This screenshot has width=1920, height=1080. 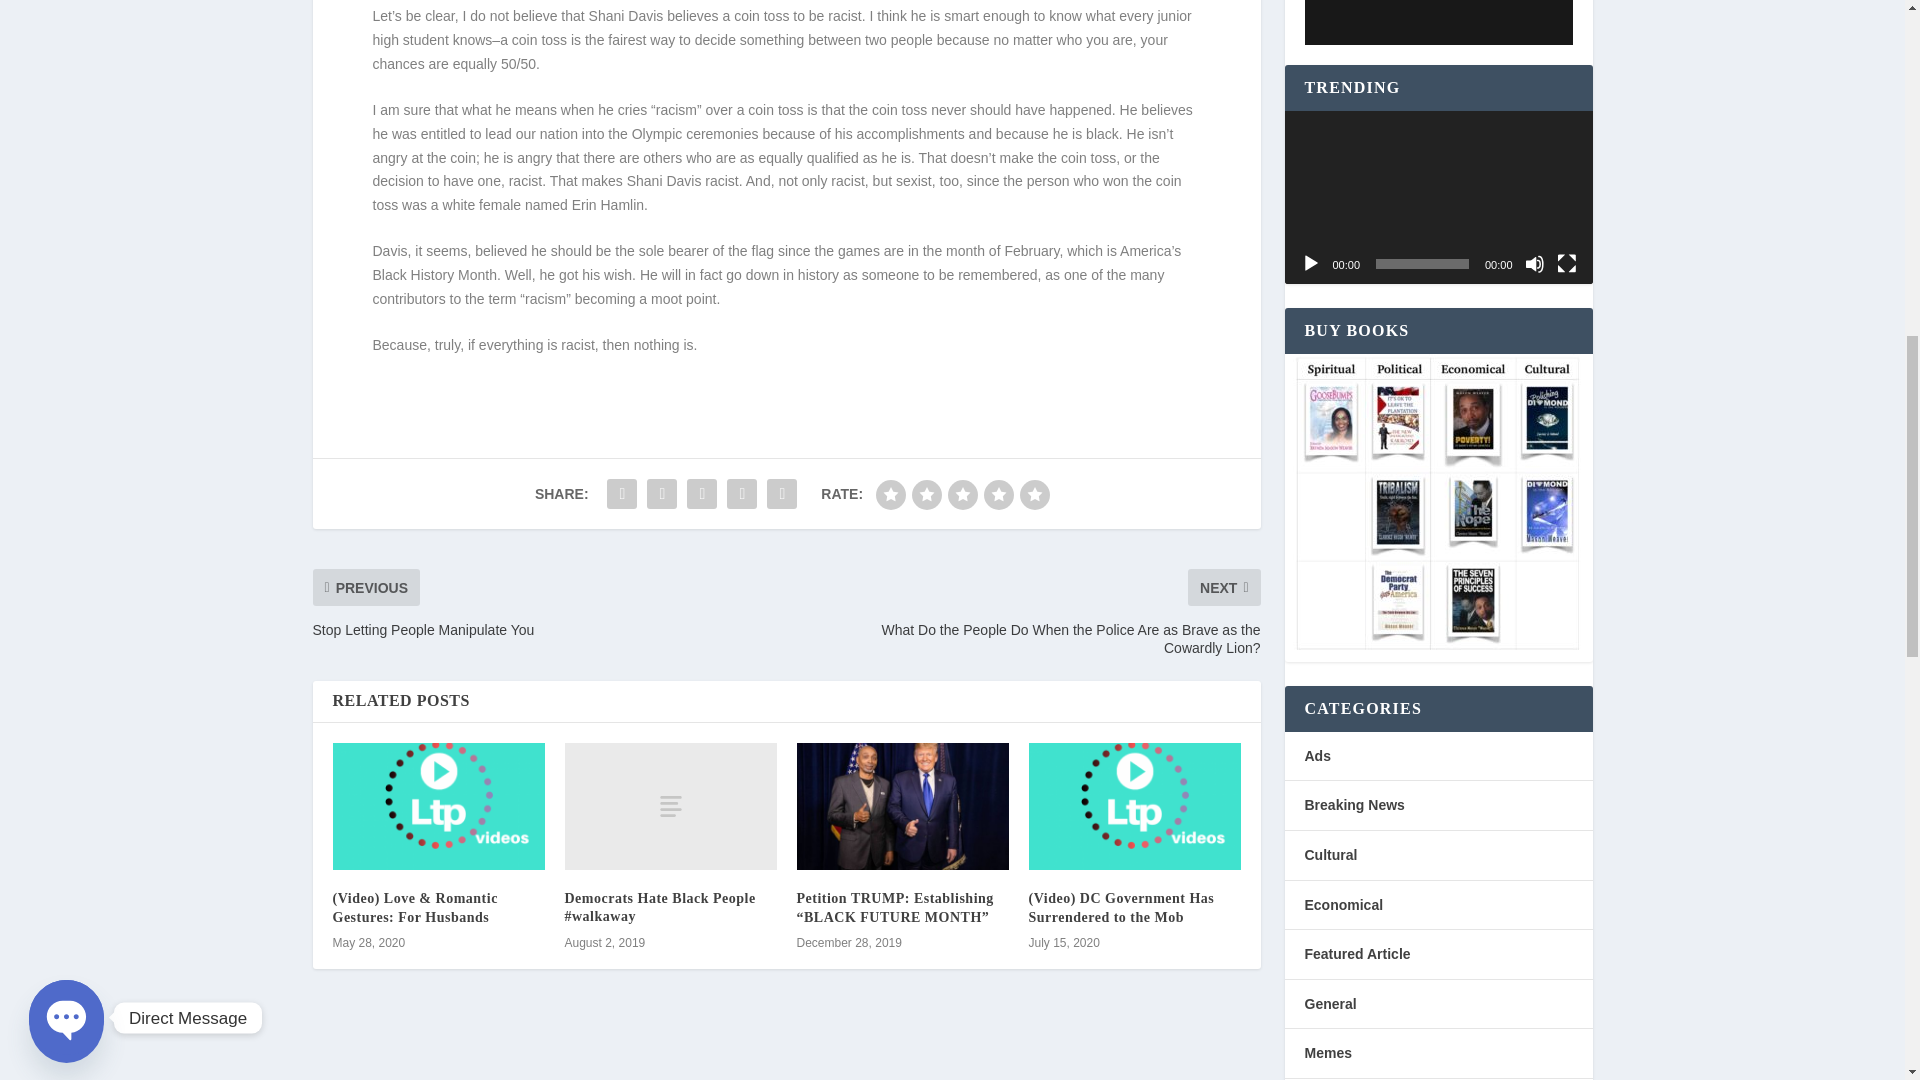 I want to click on good, so click(x=998, y=494).